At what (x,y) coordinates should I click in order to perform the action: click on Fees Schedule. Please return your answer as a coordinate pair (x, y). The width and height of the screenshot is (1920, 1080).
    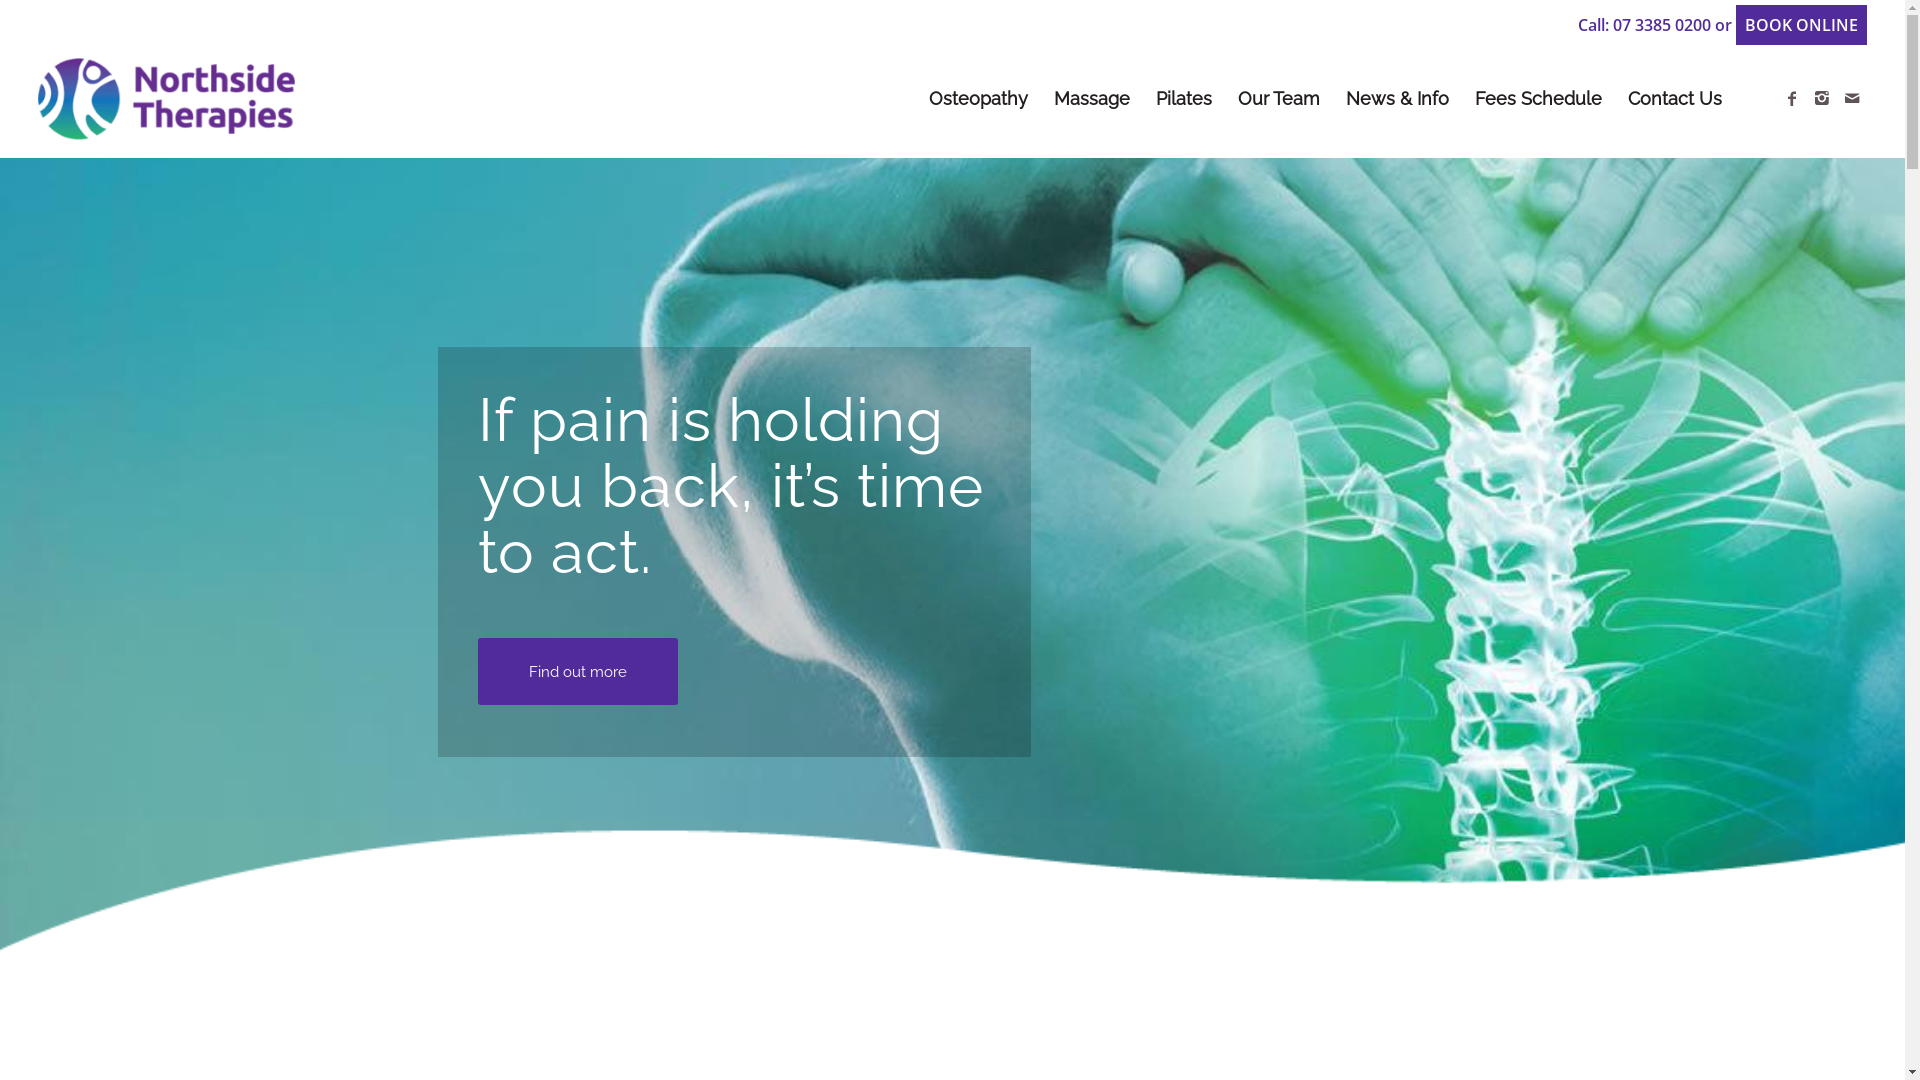
    Looking at the image, I should click on (1538, 99).